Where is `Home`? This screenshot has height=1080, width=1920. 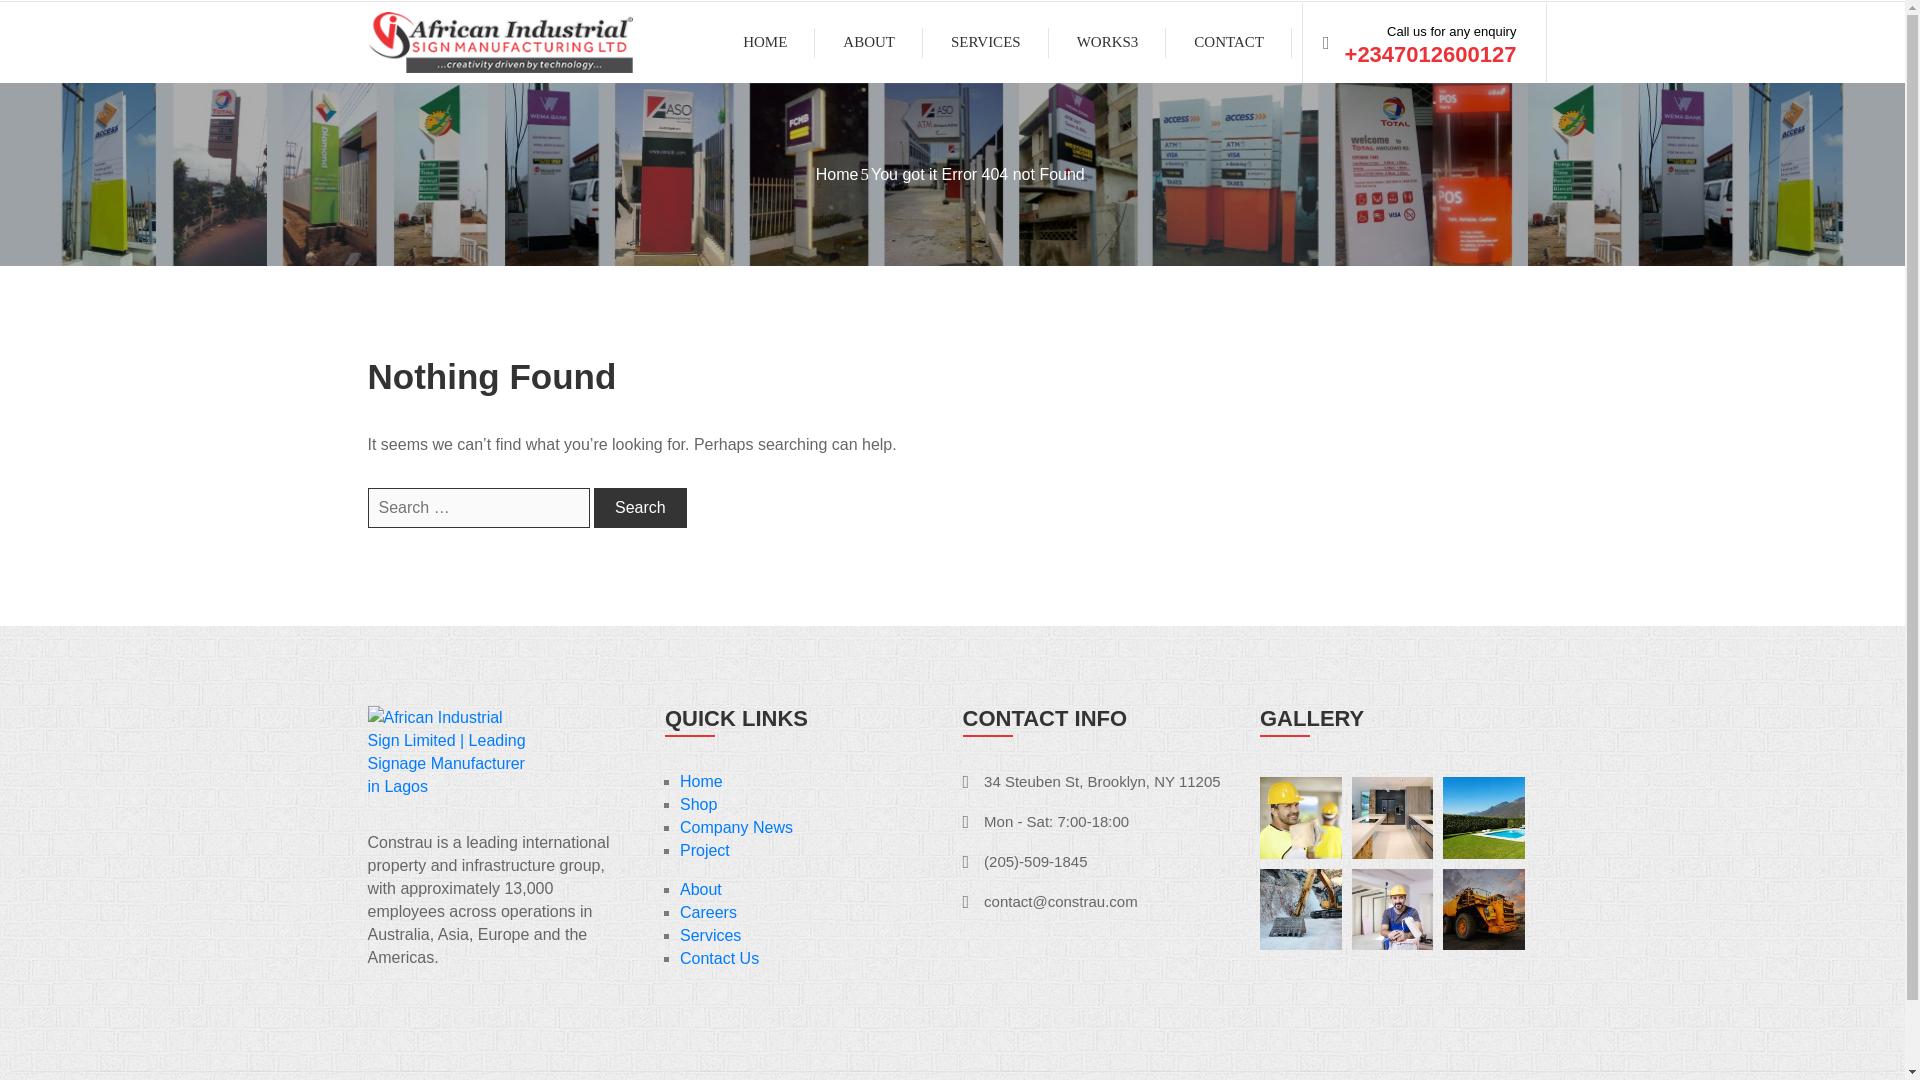 Home is located at coordinates (837, 174).